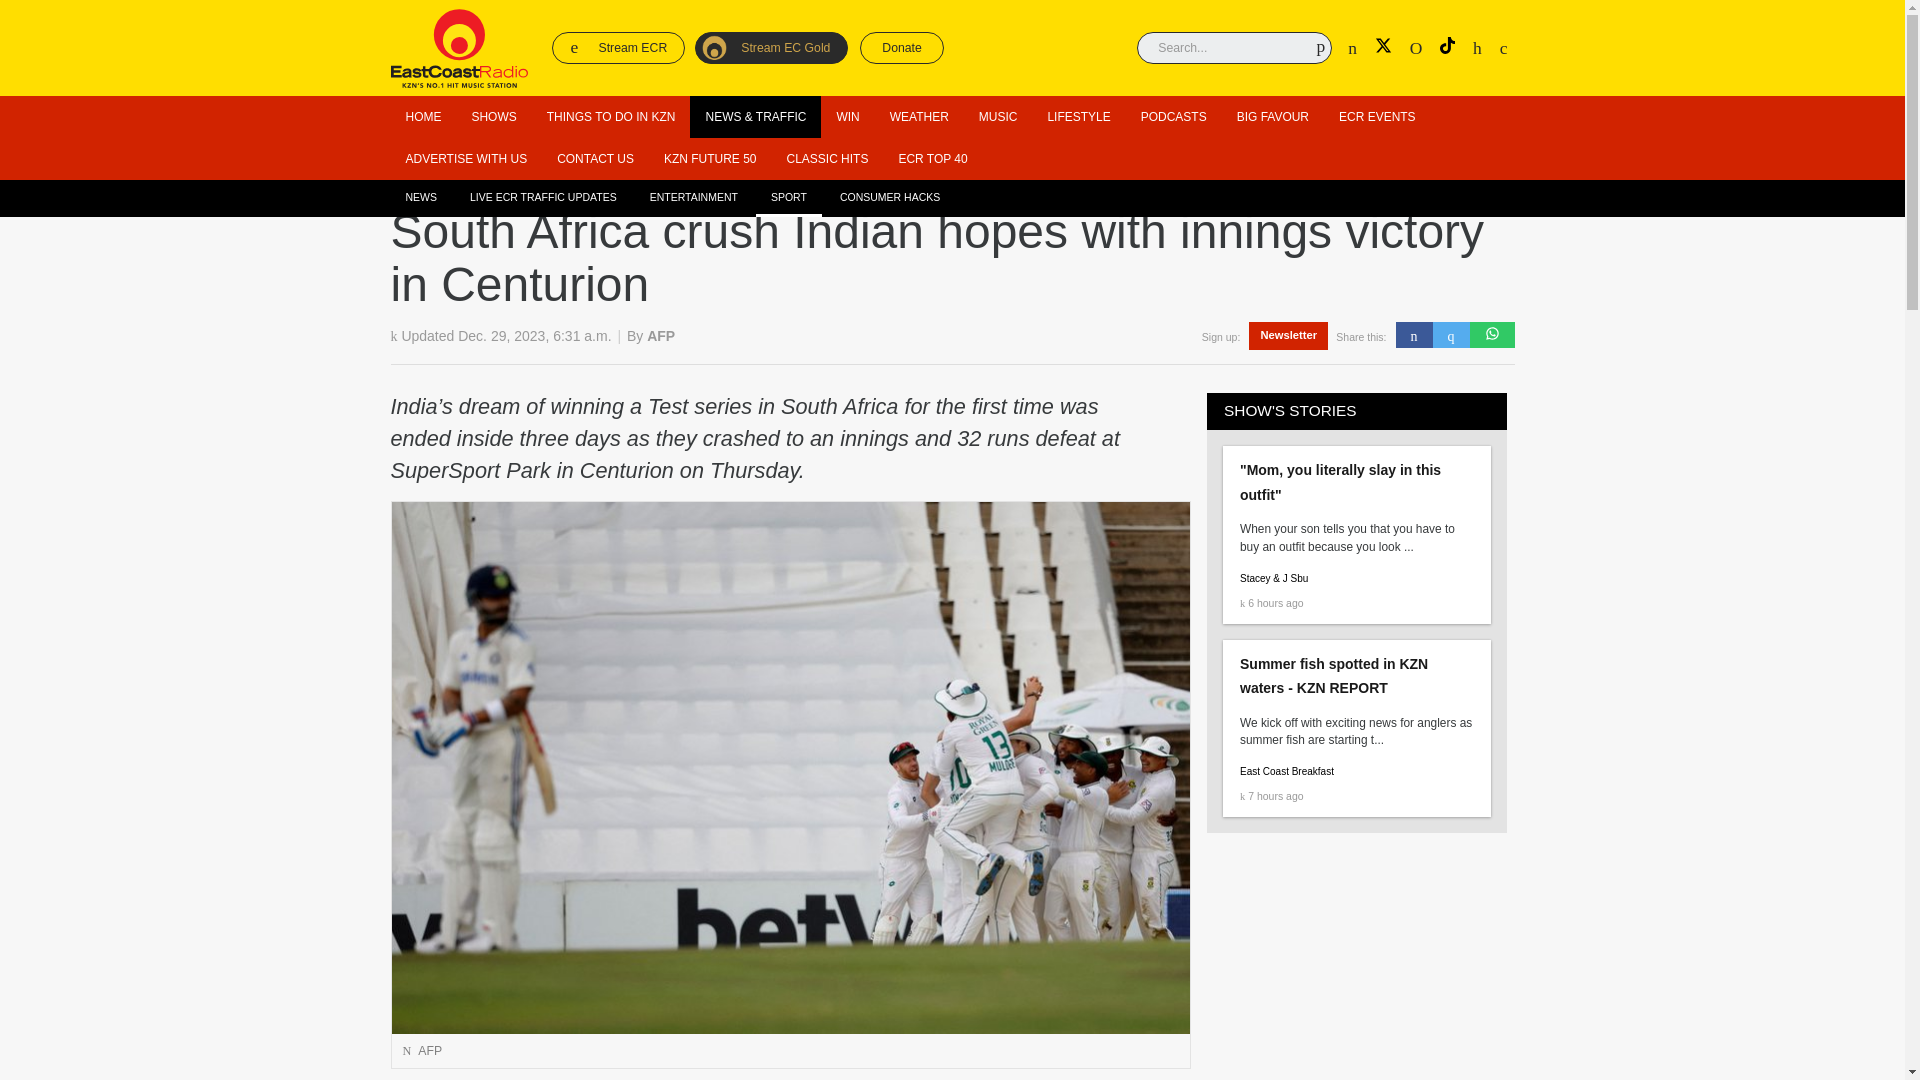 The height and width of the screenshot is (1080, 1920). I want to click on Stream EC Gold, so click(772, 48).